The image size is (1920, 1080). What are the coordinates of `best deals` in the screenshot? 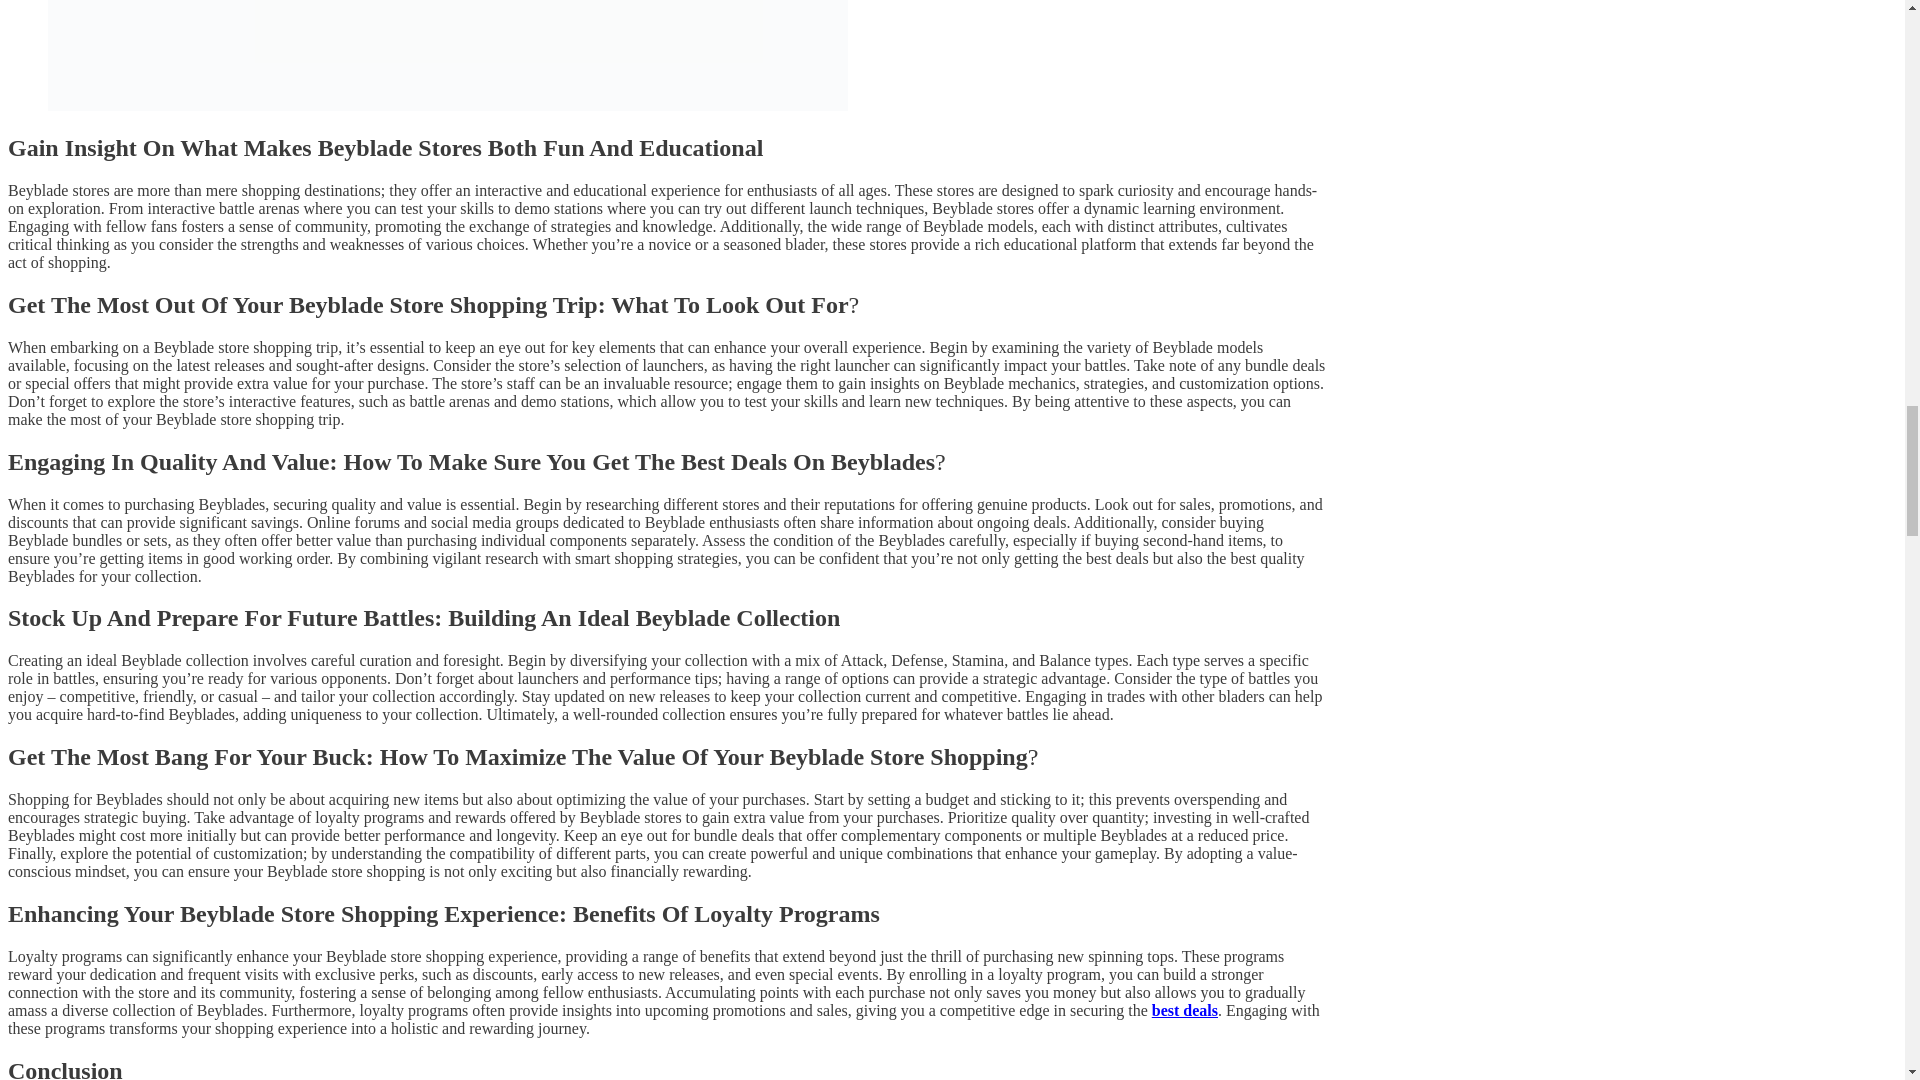 It's located at (1184, 1010).